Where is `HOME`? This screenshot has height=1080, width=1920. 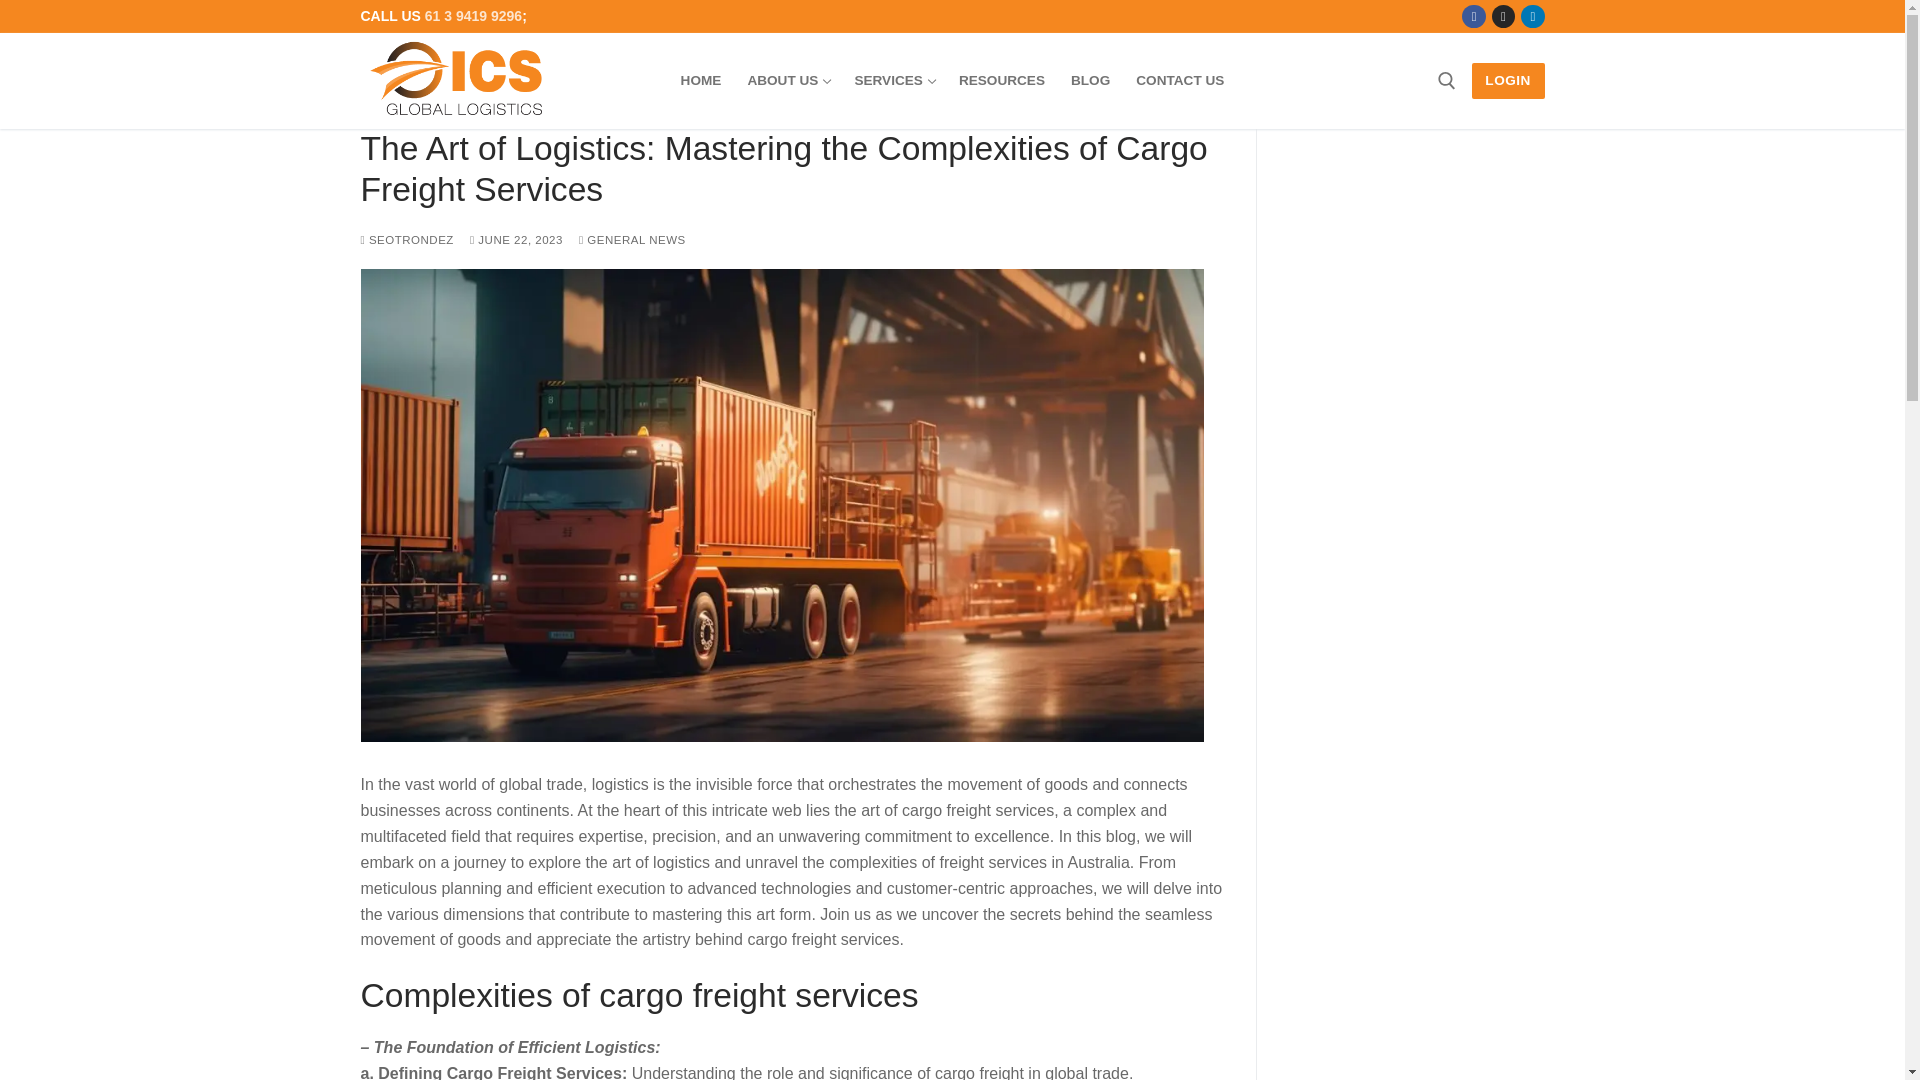 HOME is located at coordinates (893, 80).